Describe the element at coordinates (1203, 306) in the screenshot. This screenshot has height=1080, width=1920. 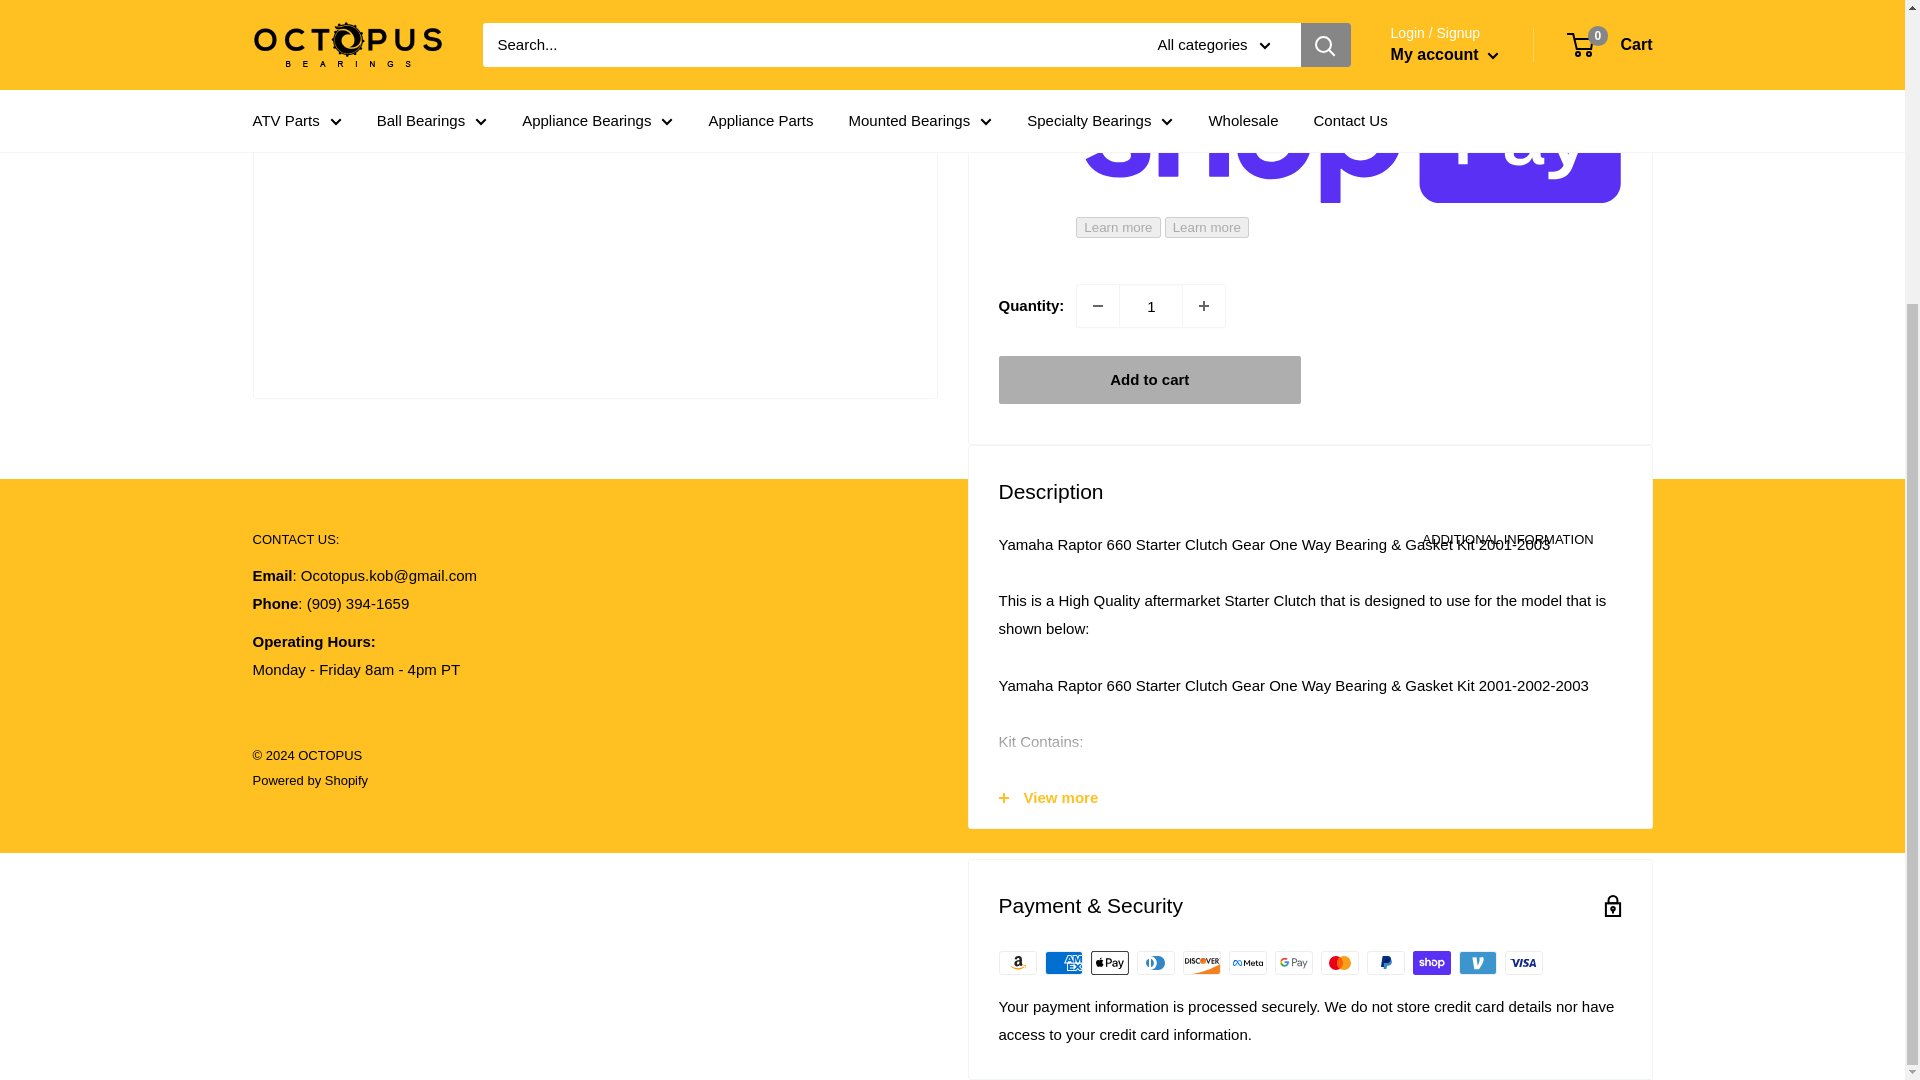
I see `Increase quantity by 1` at that location.